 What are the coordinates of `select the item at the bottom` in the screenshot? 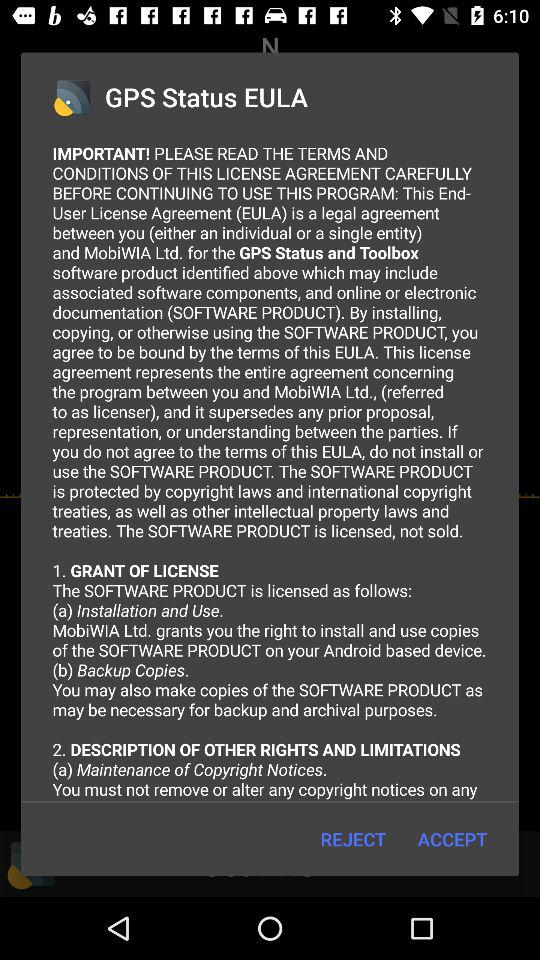 It's located at (352, 838).